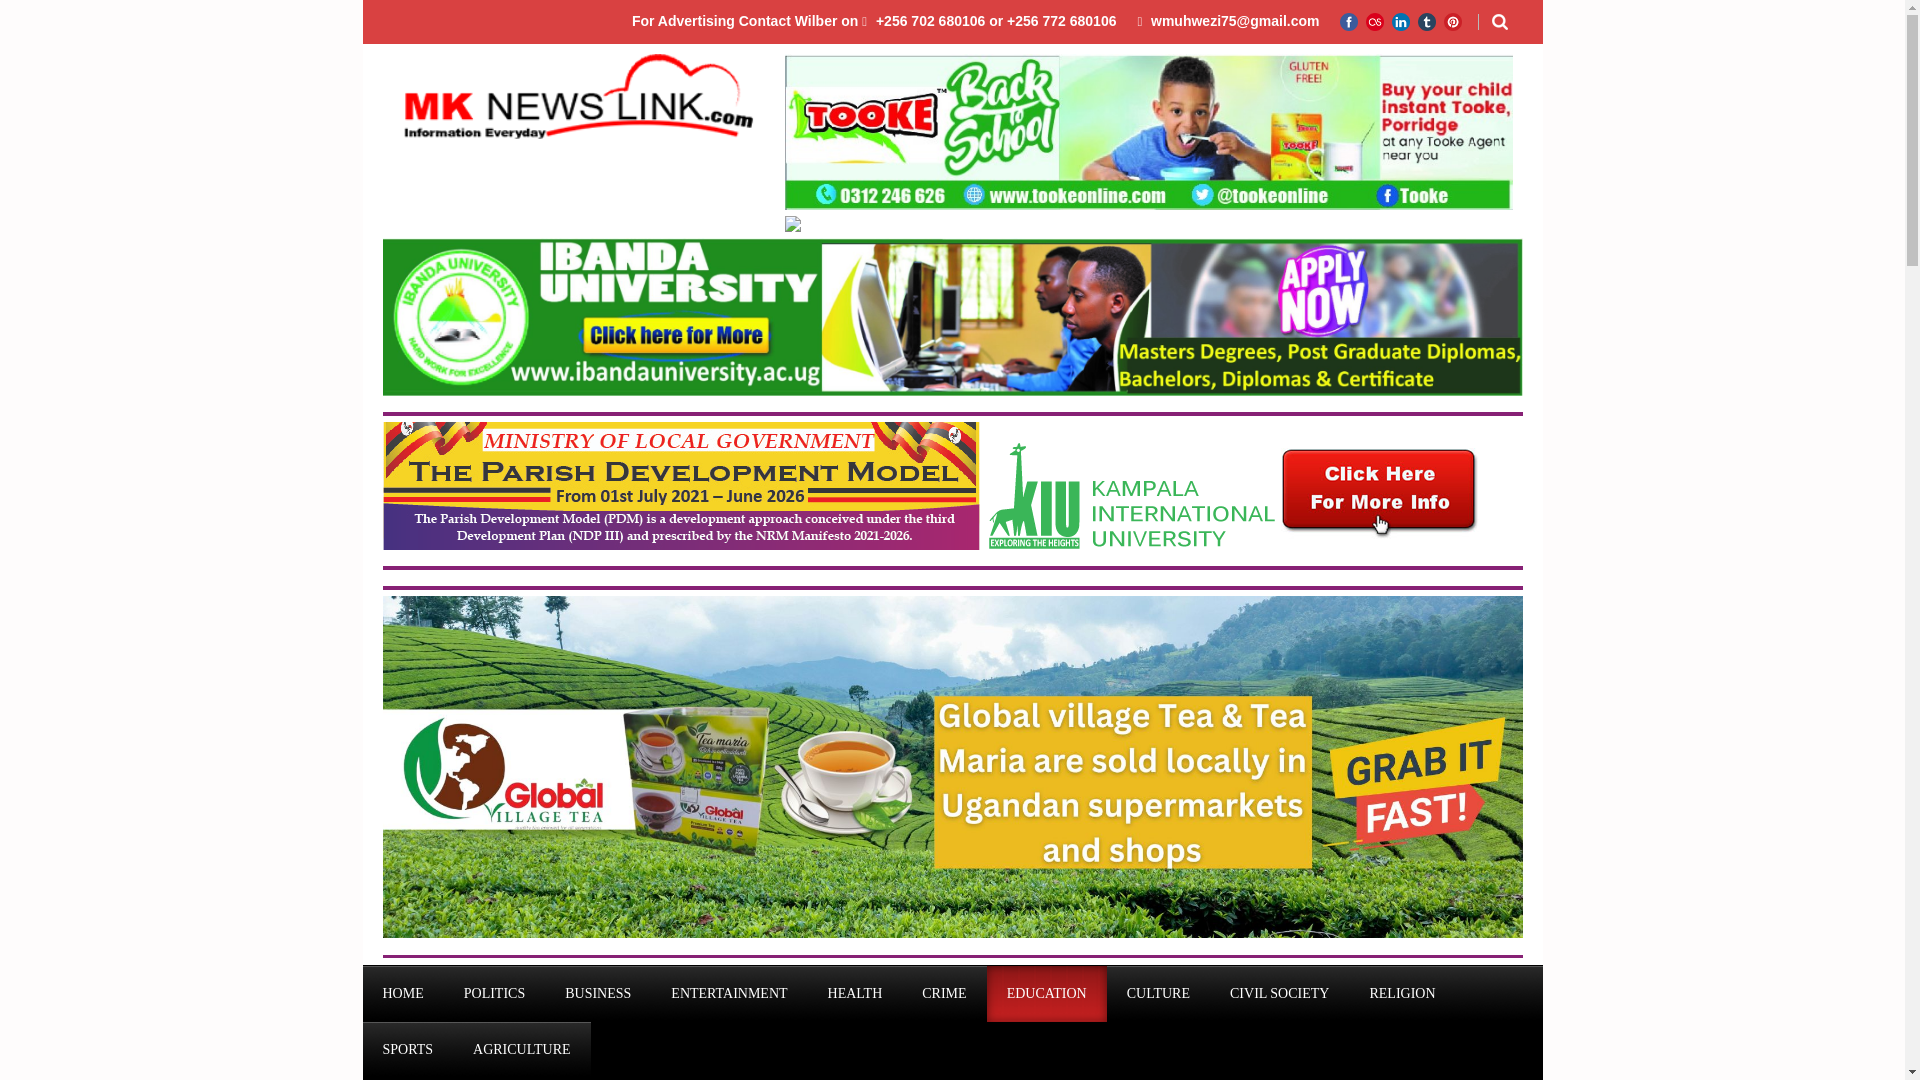 This screenshot has width=1920, height=1080. I want to click on RELIGION, so click(1402, 993).